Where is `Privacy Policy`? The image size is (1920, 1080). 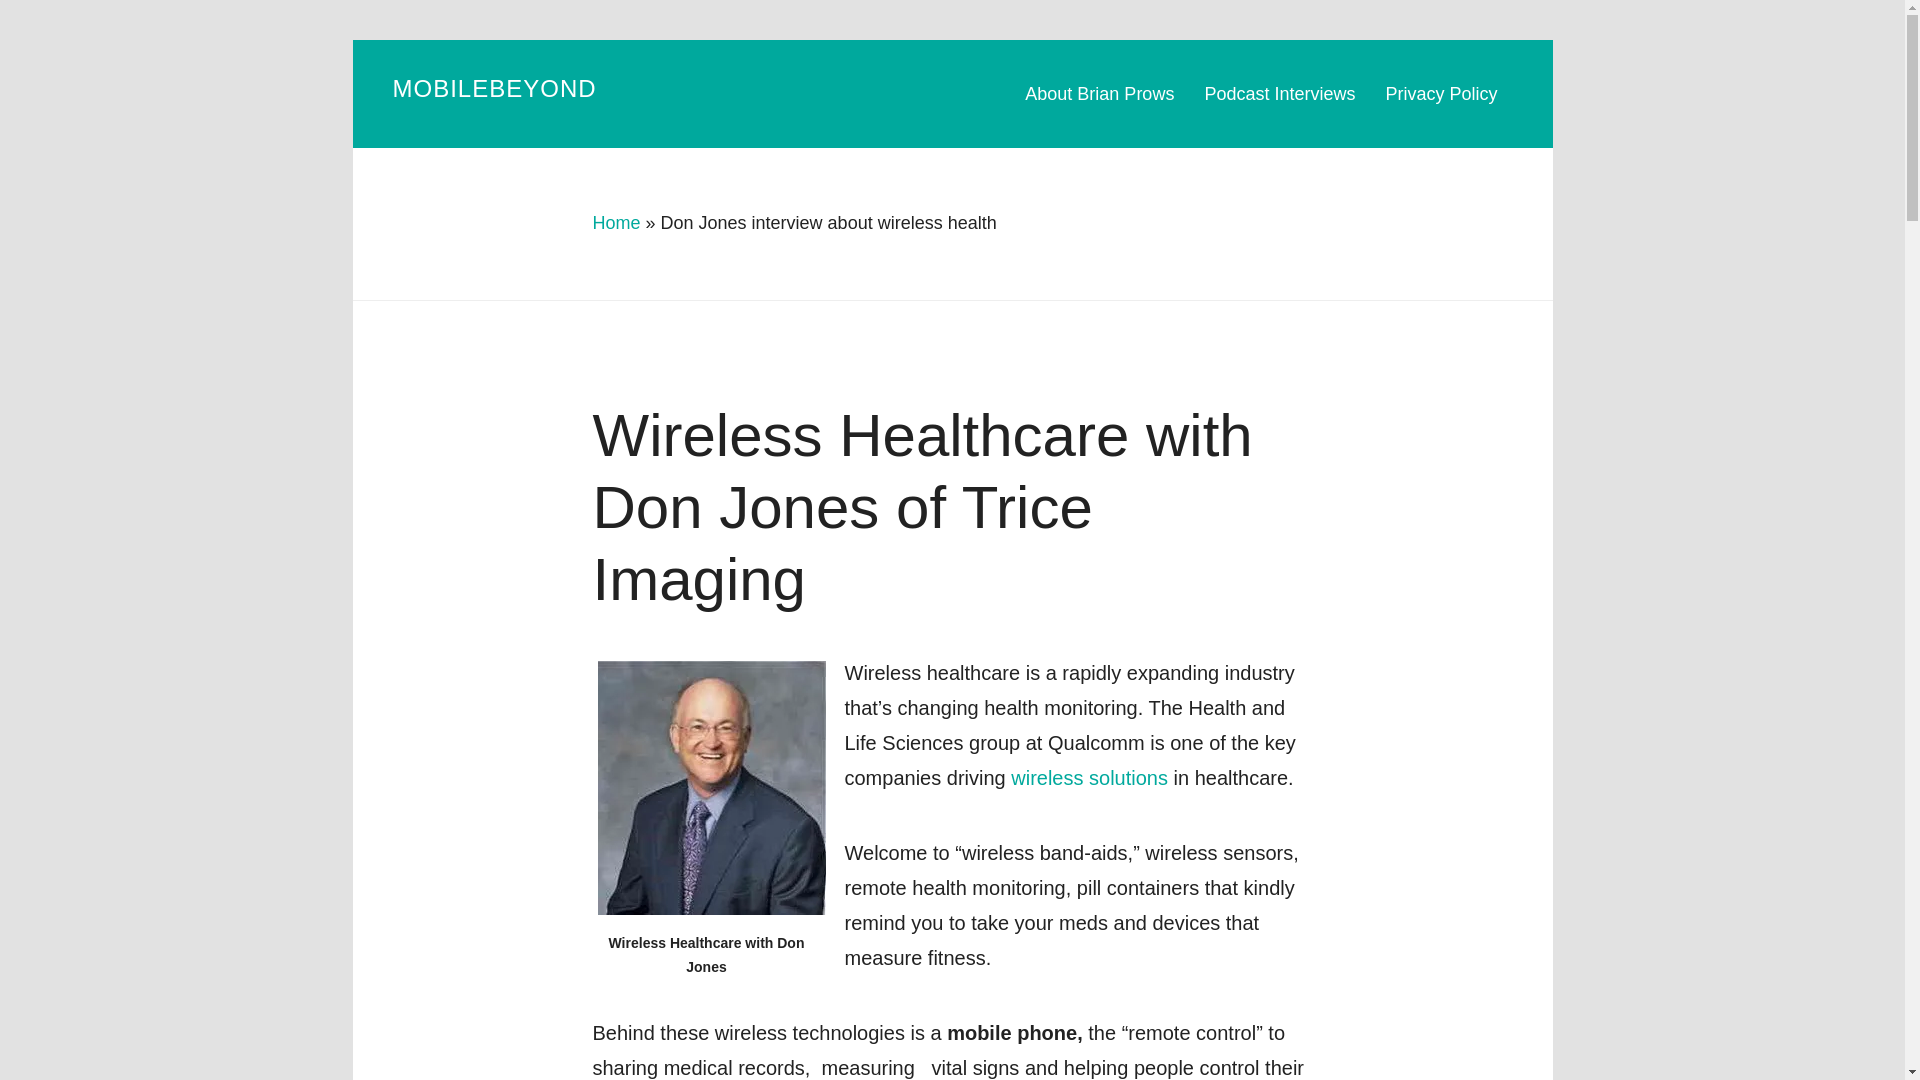 Privacy Policy is located at coordinates (1441, 94).